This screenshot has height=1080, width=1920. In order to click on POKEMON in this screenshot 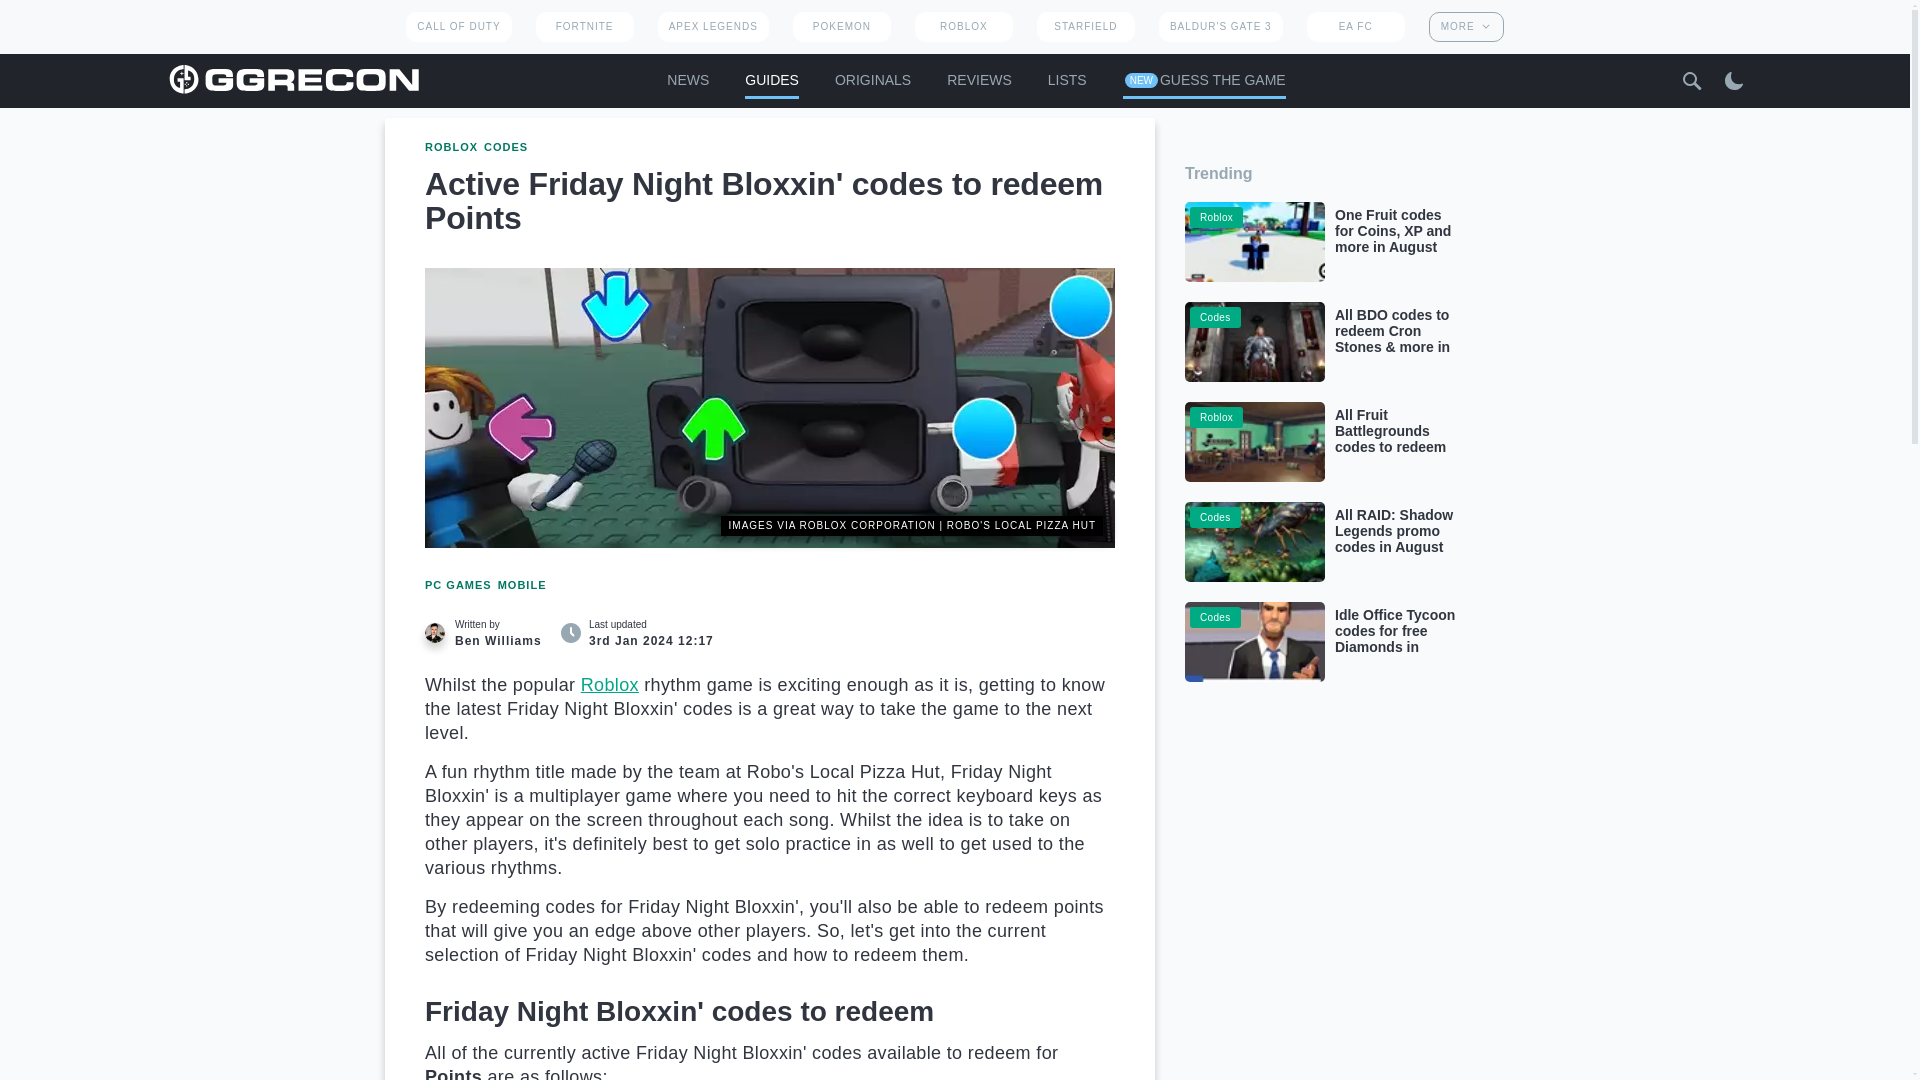, I will do `click(841, 26)`.